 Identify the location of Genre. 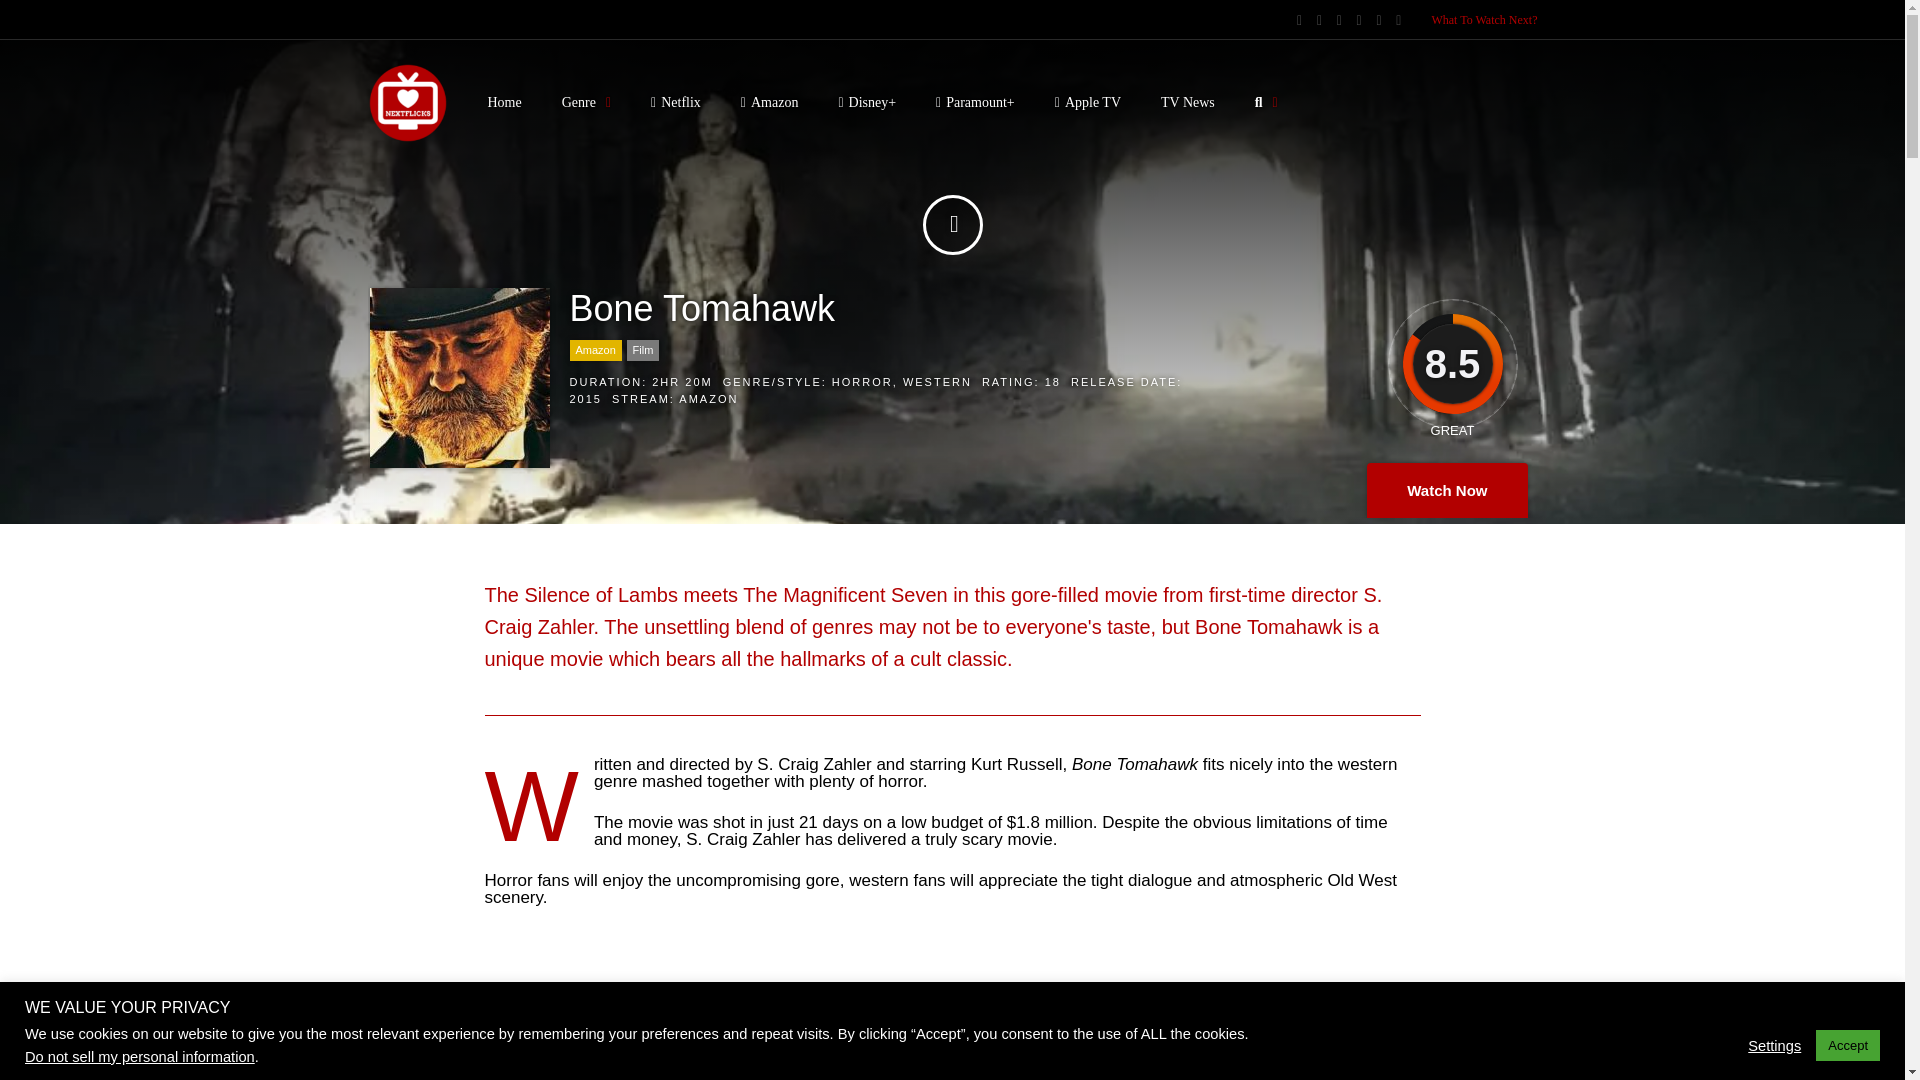
(586, 102).